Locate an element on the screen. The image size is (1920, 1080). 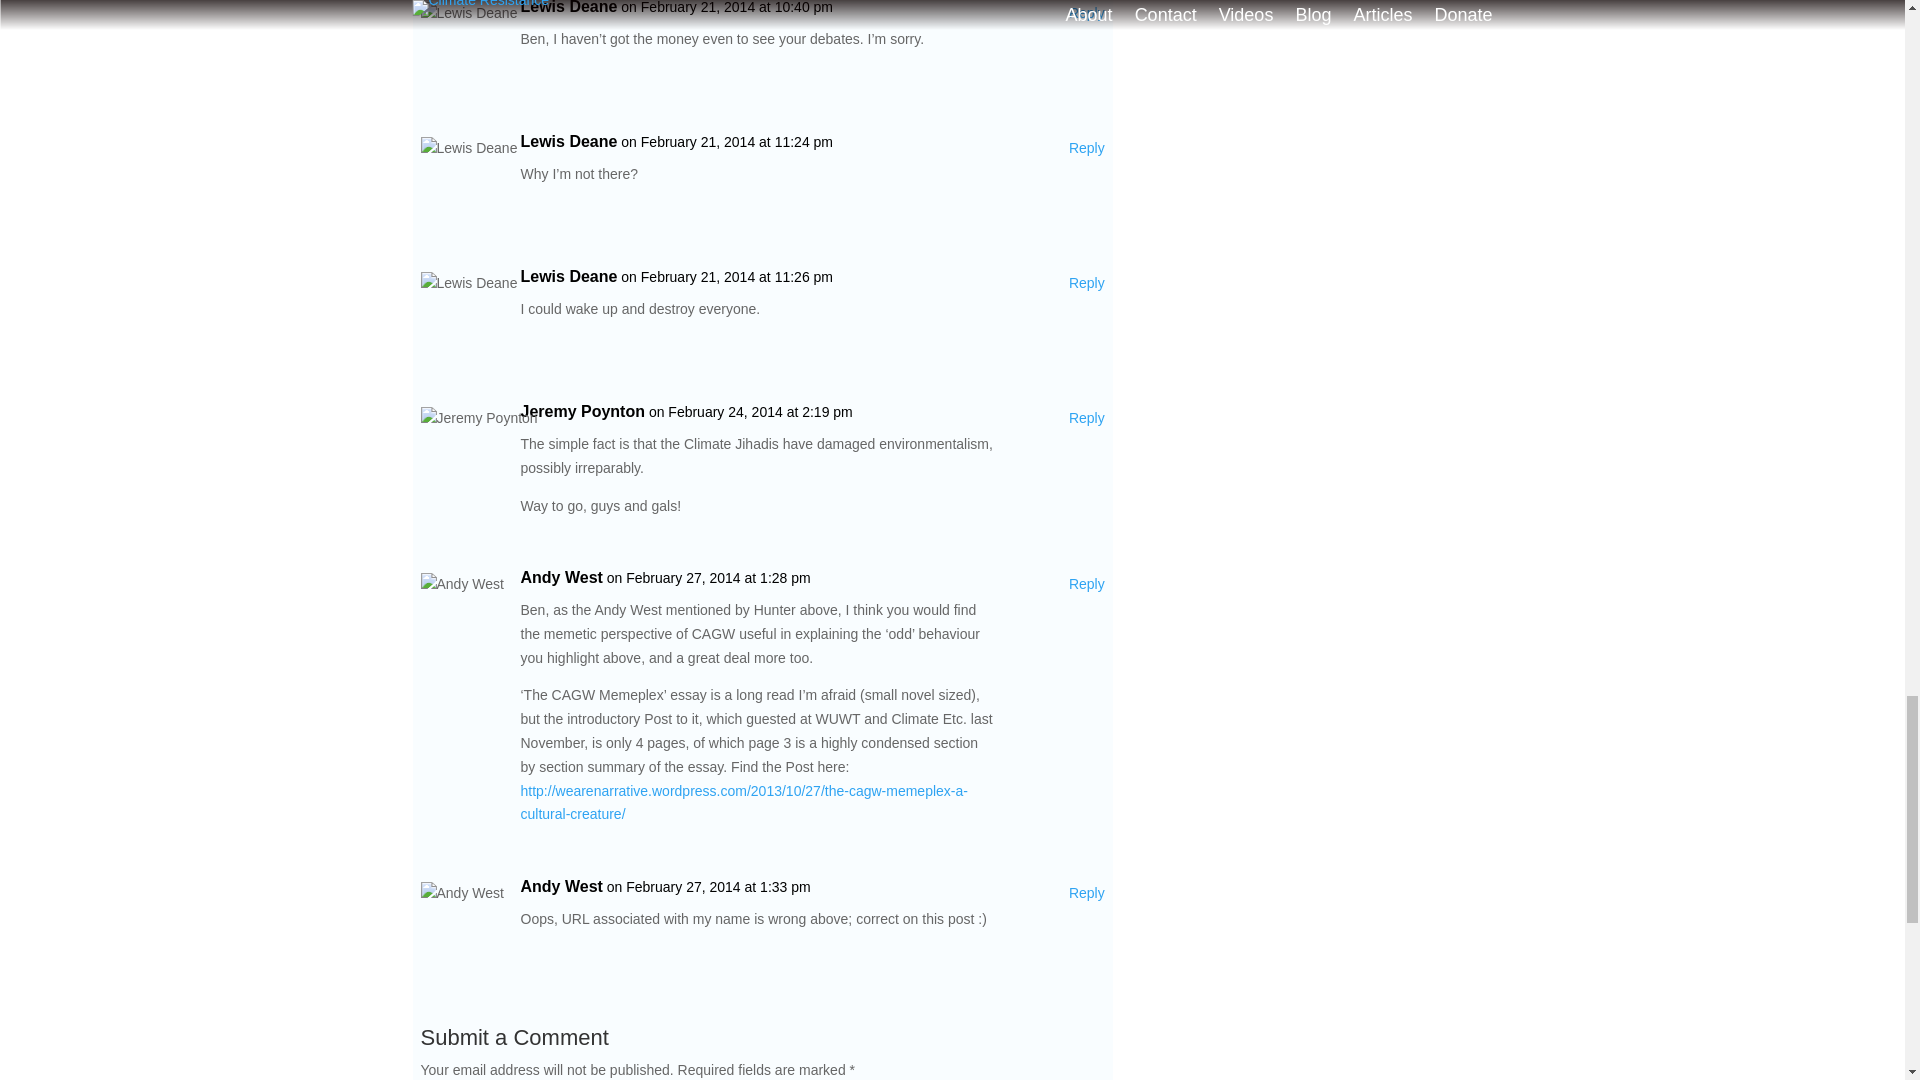
Reply is located at coordinates (1087, 894).